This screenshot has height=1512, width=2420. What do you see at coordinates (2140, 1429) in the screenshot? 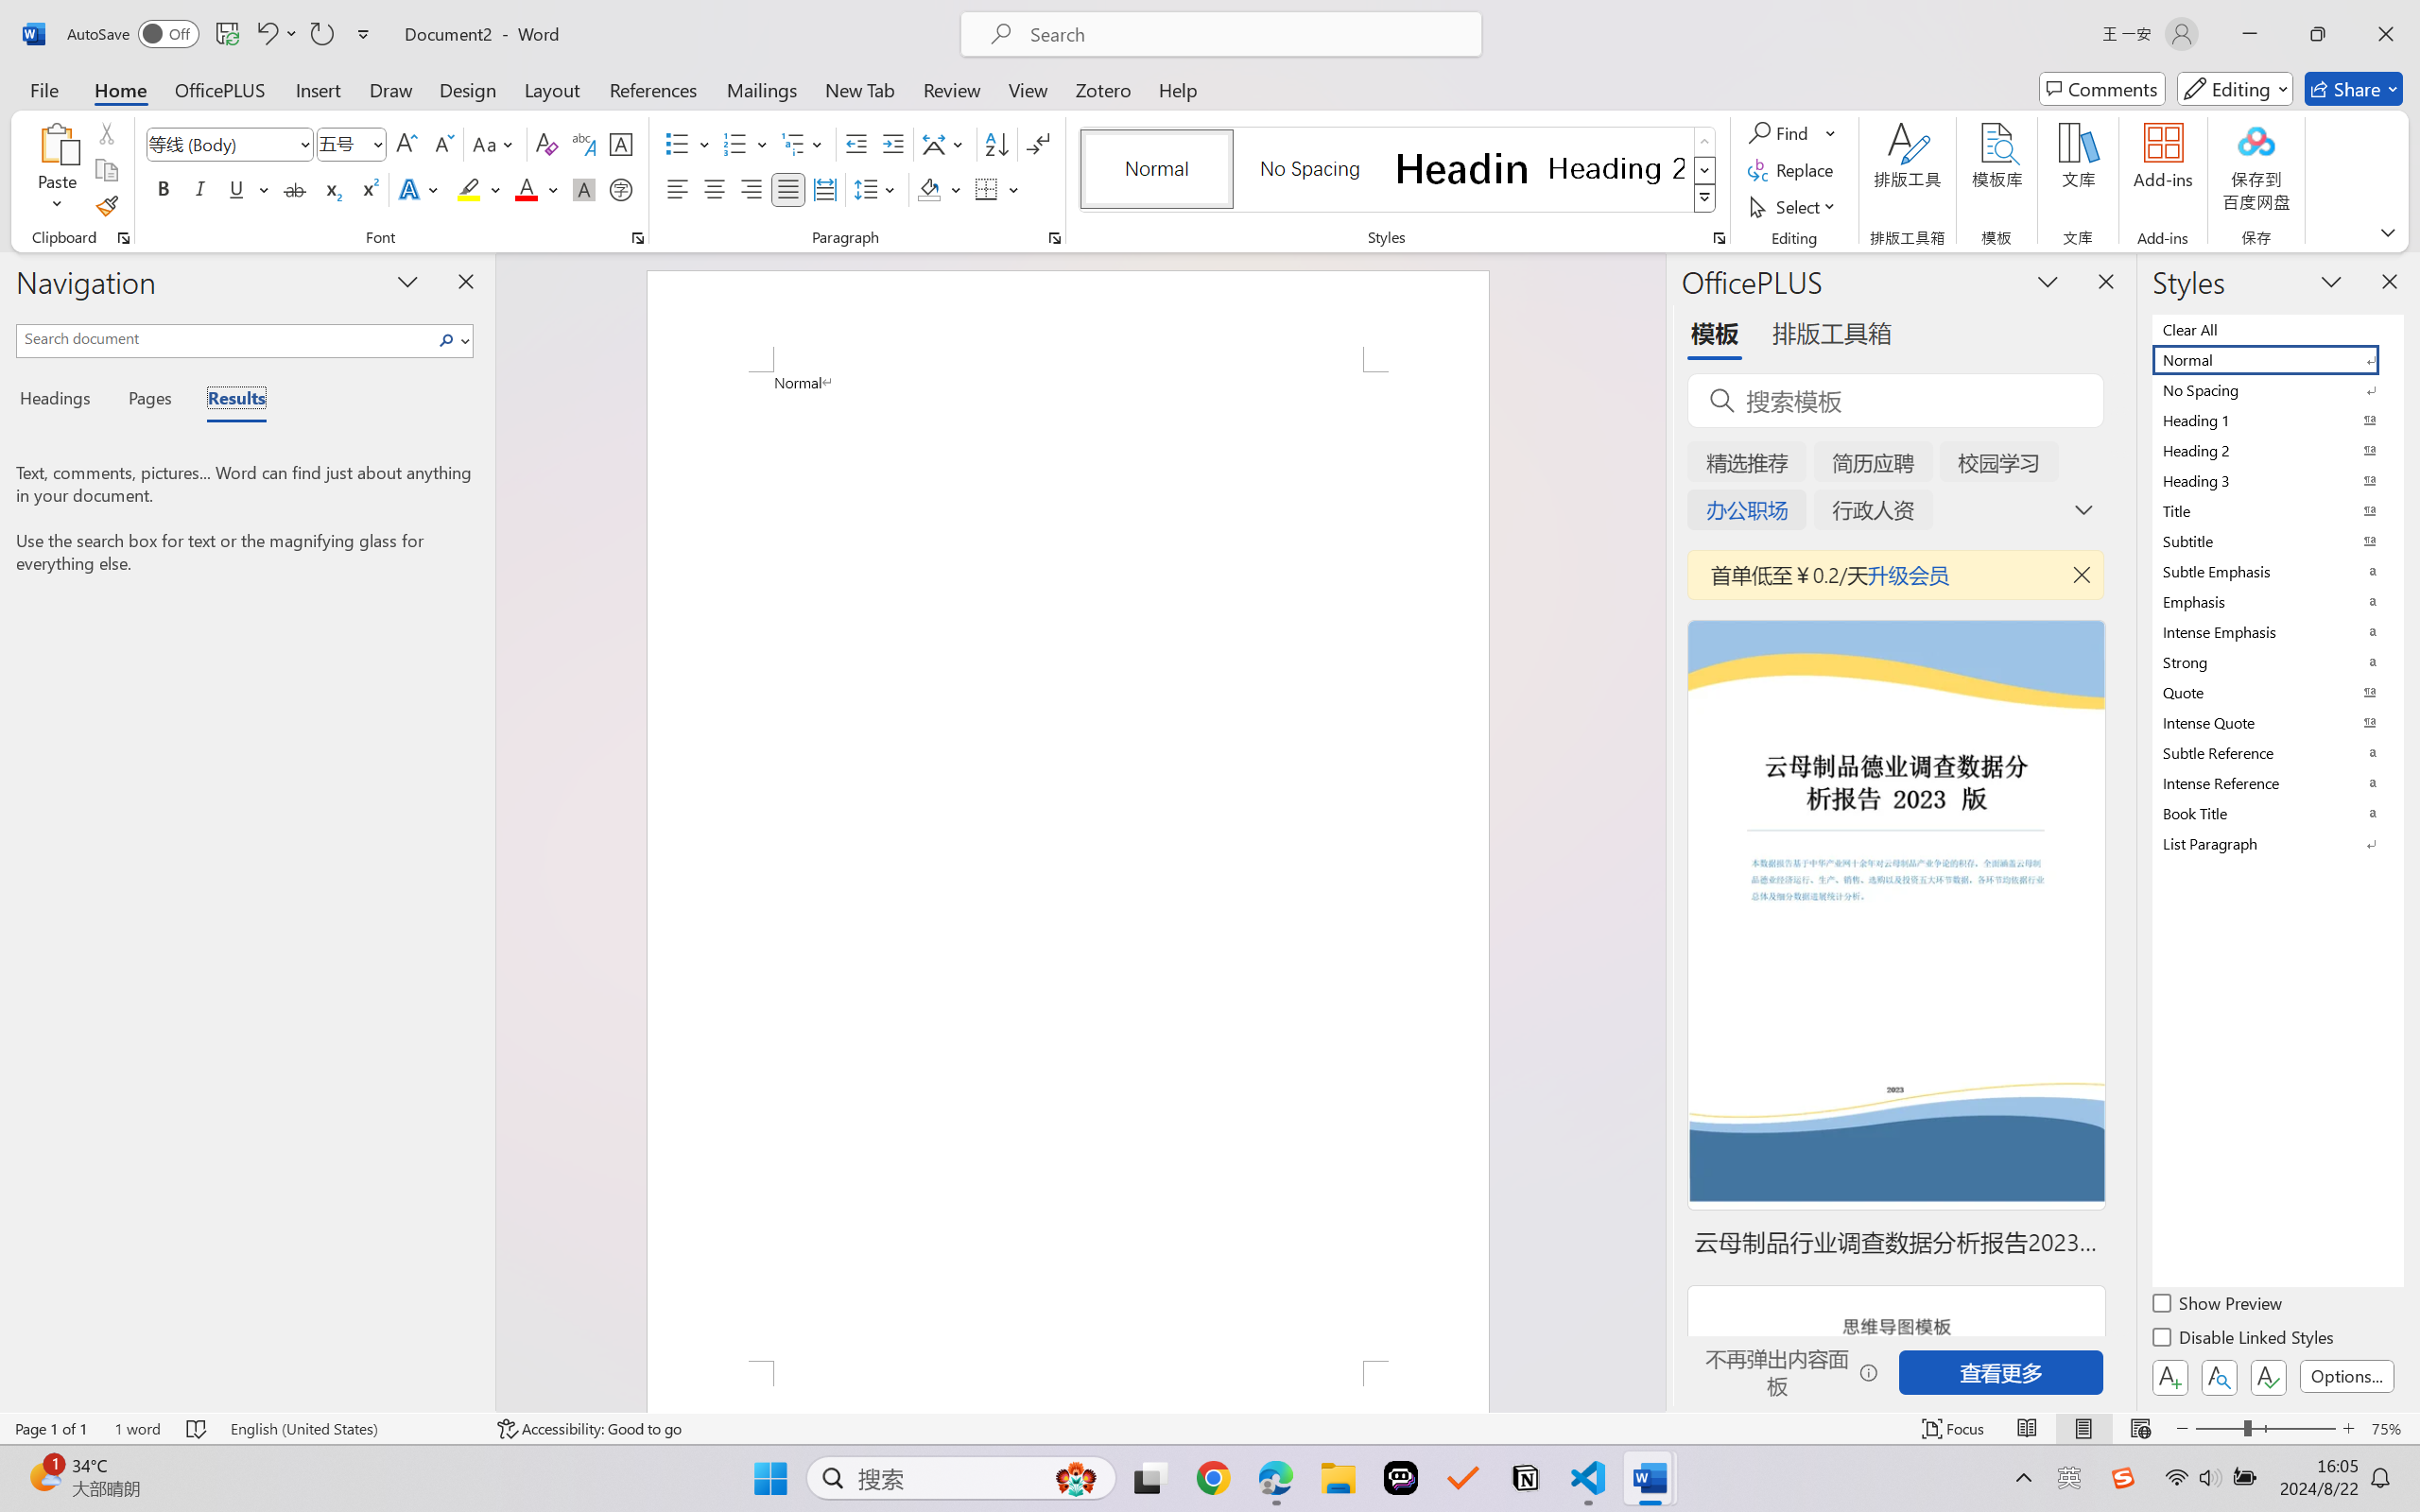
I see `Web Layout` at bounding box center [2140, 1429].